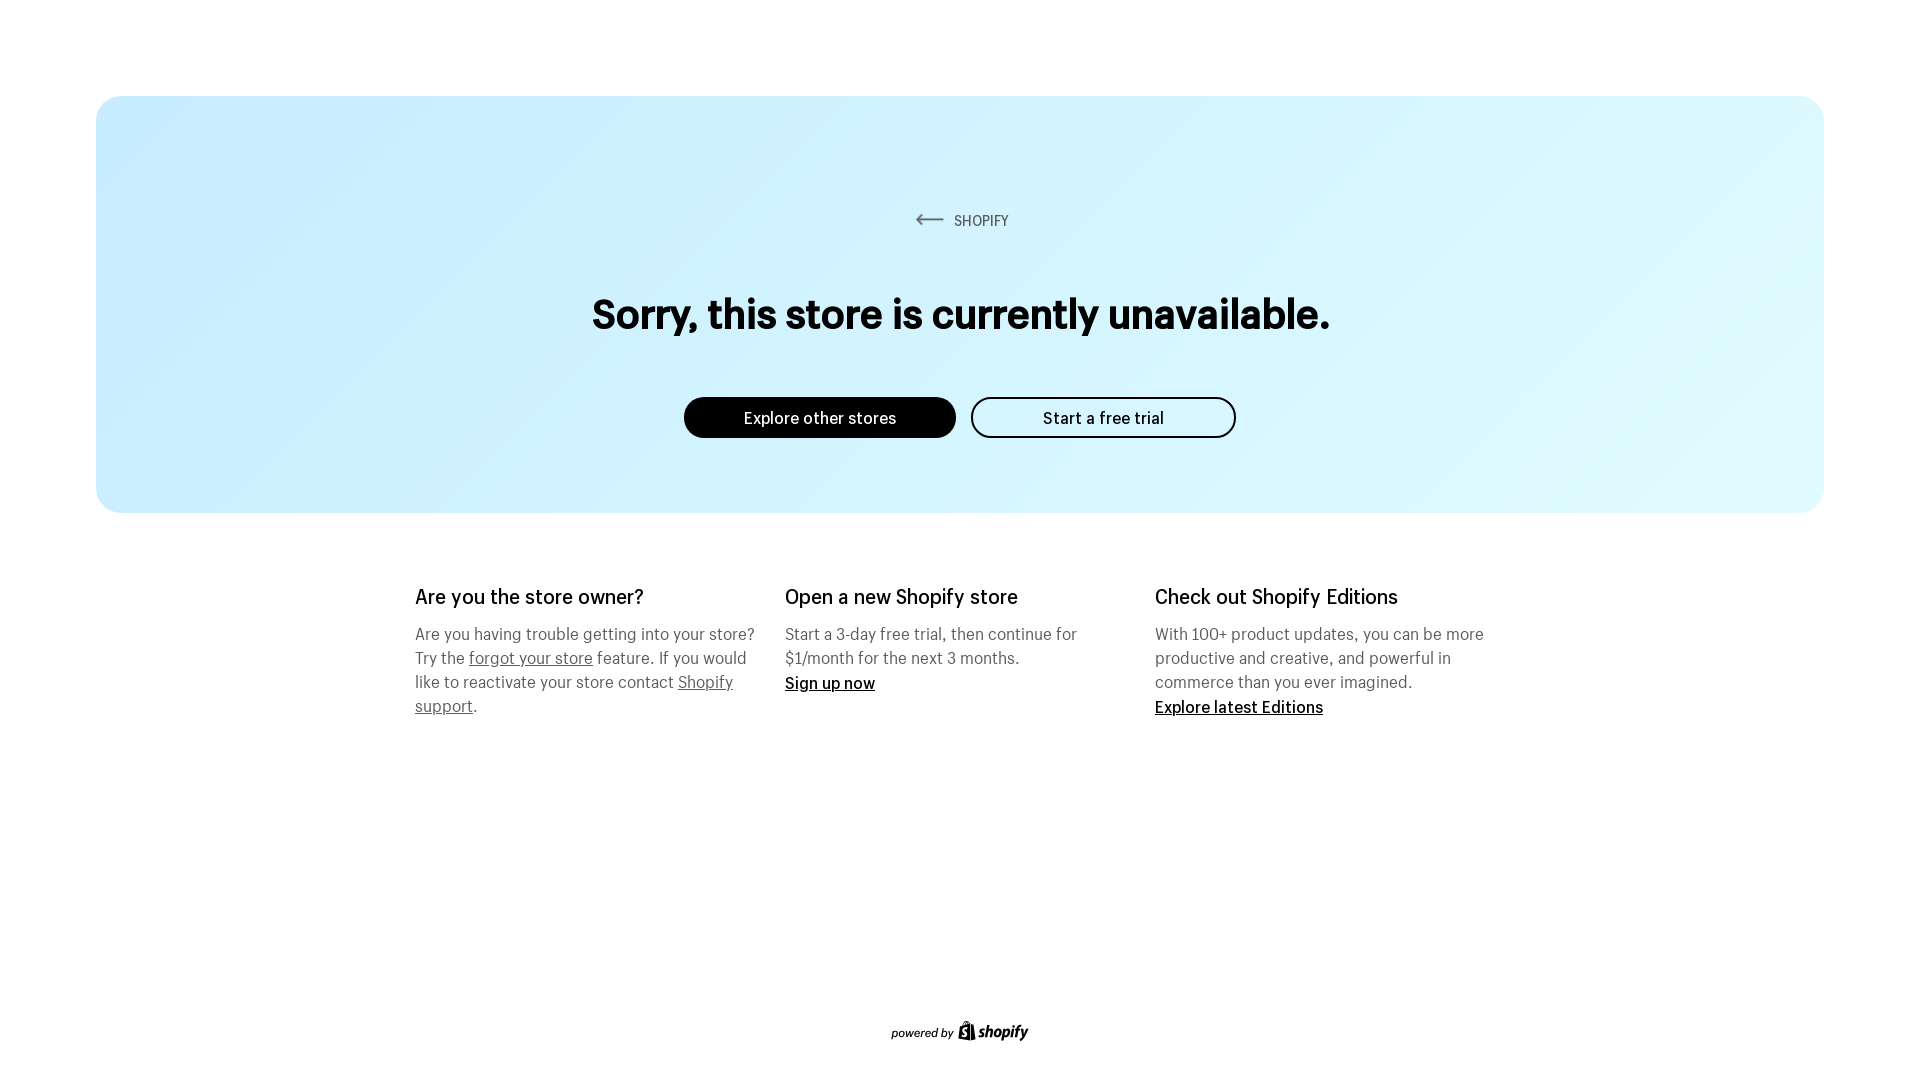 Image resolution: width=1920 pixels, height=1080 pixels. What do you see at coordinates (1239, 706) in the screenshot?
I see `Explore latest Editions` at bounding box center [1239, 706].